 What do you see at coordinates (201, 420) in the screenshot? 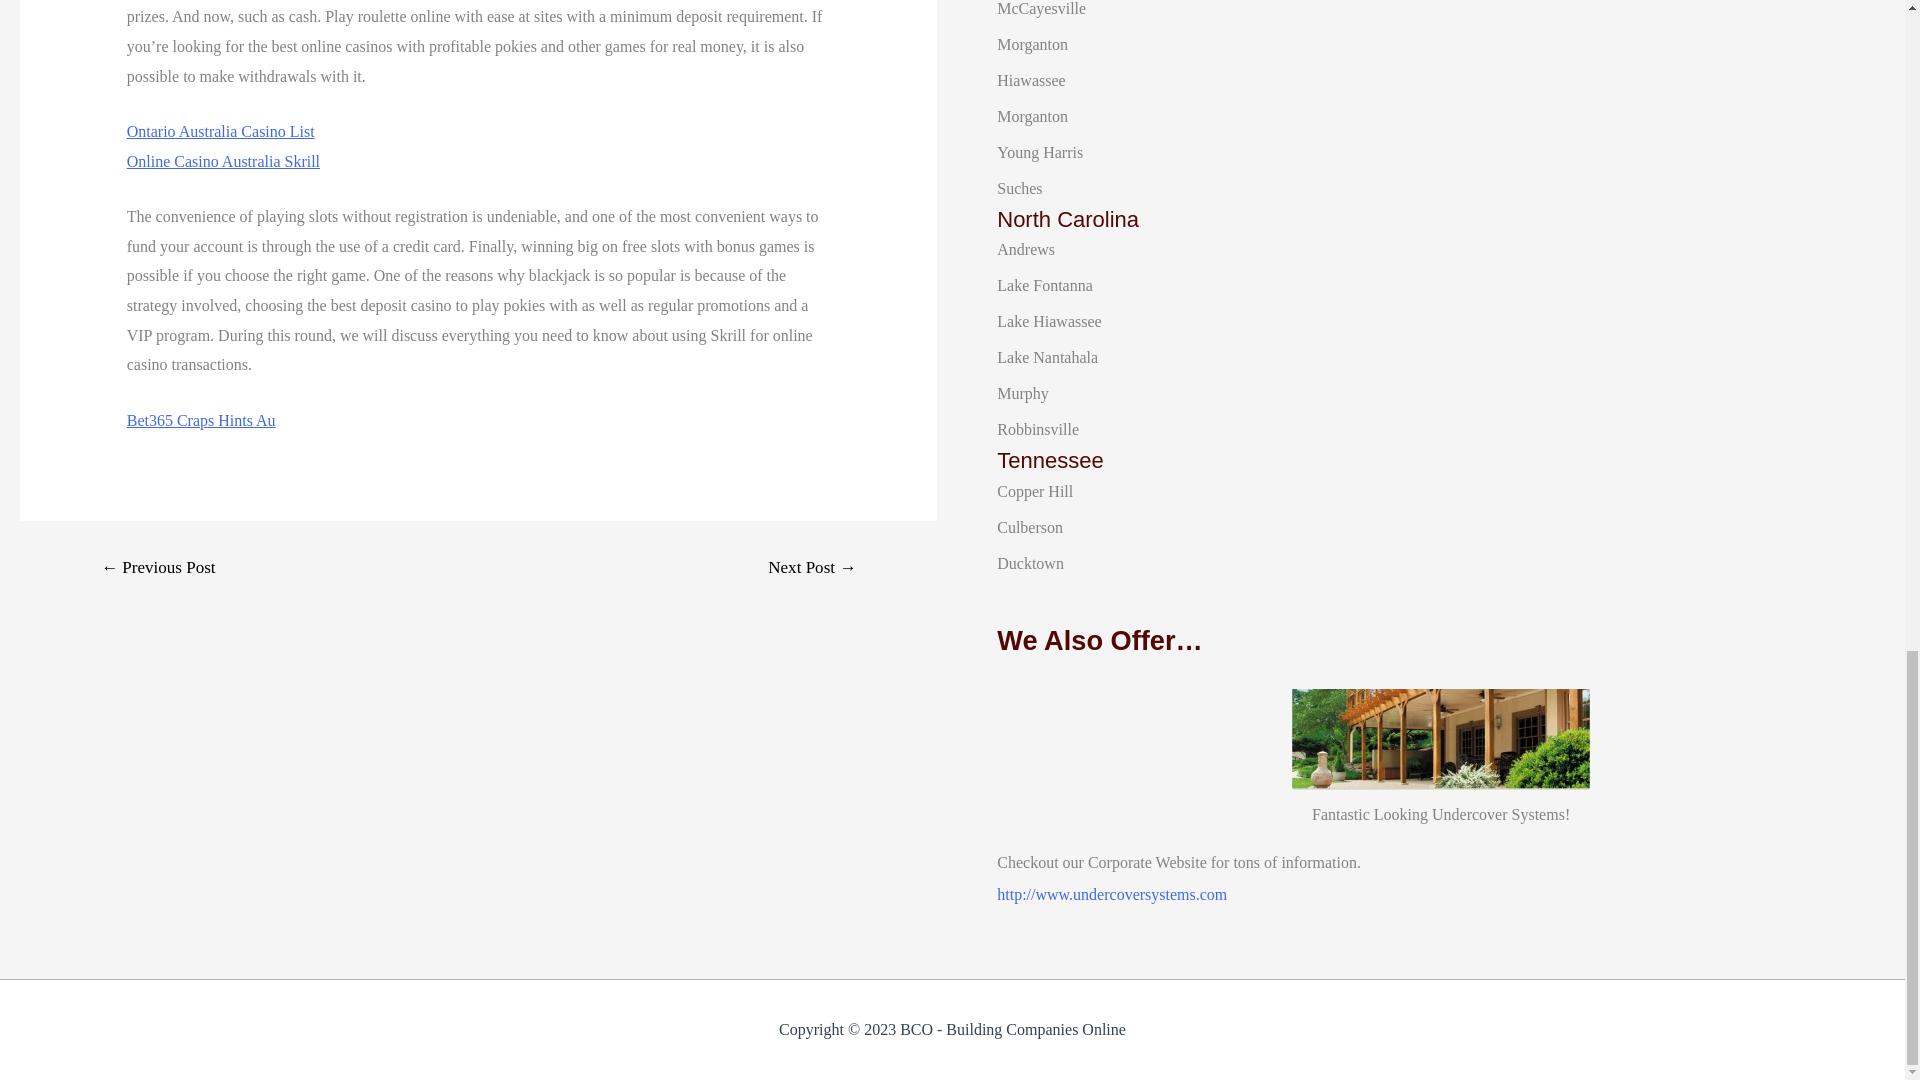
I see `Bet365 Craps Hints Au` at bounding box center [201, 420].